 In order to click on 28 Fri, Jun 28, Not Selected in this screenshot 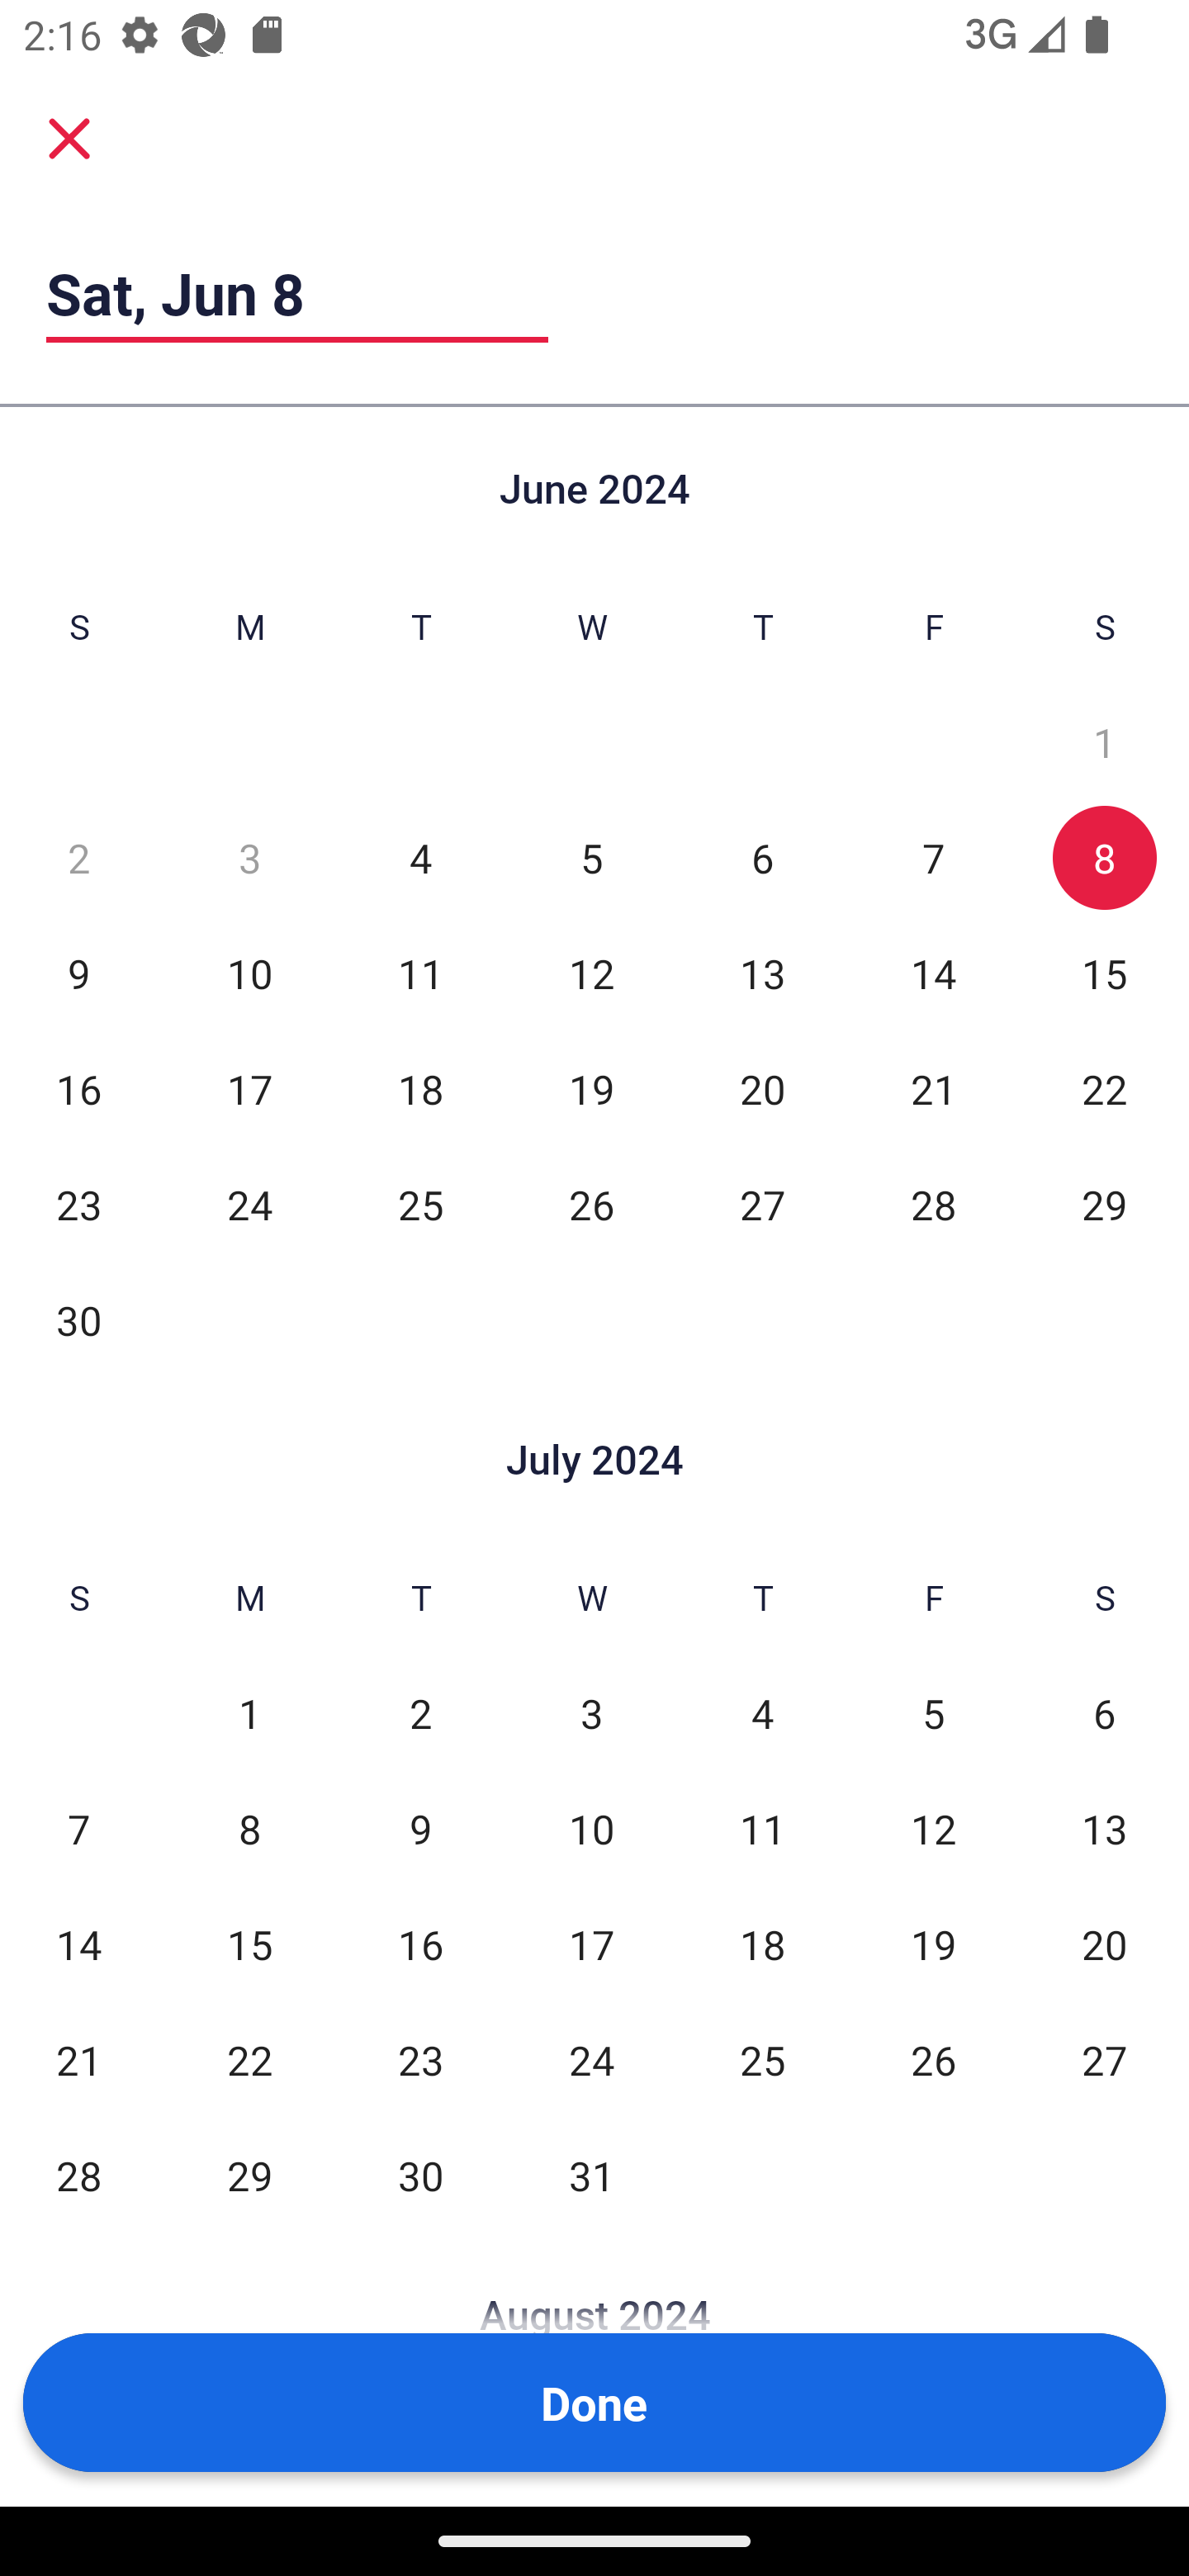, I will do `click(933, 1204)`.